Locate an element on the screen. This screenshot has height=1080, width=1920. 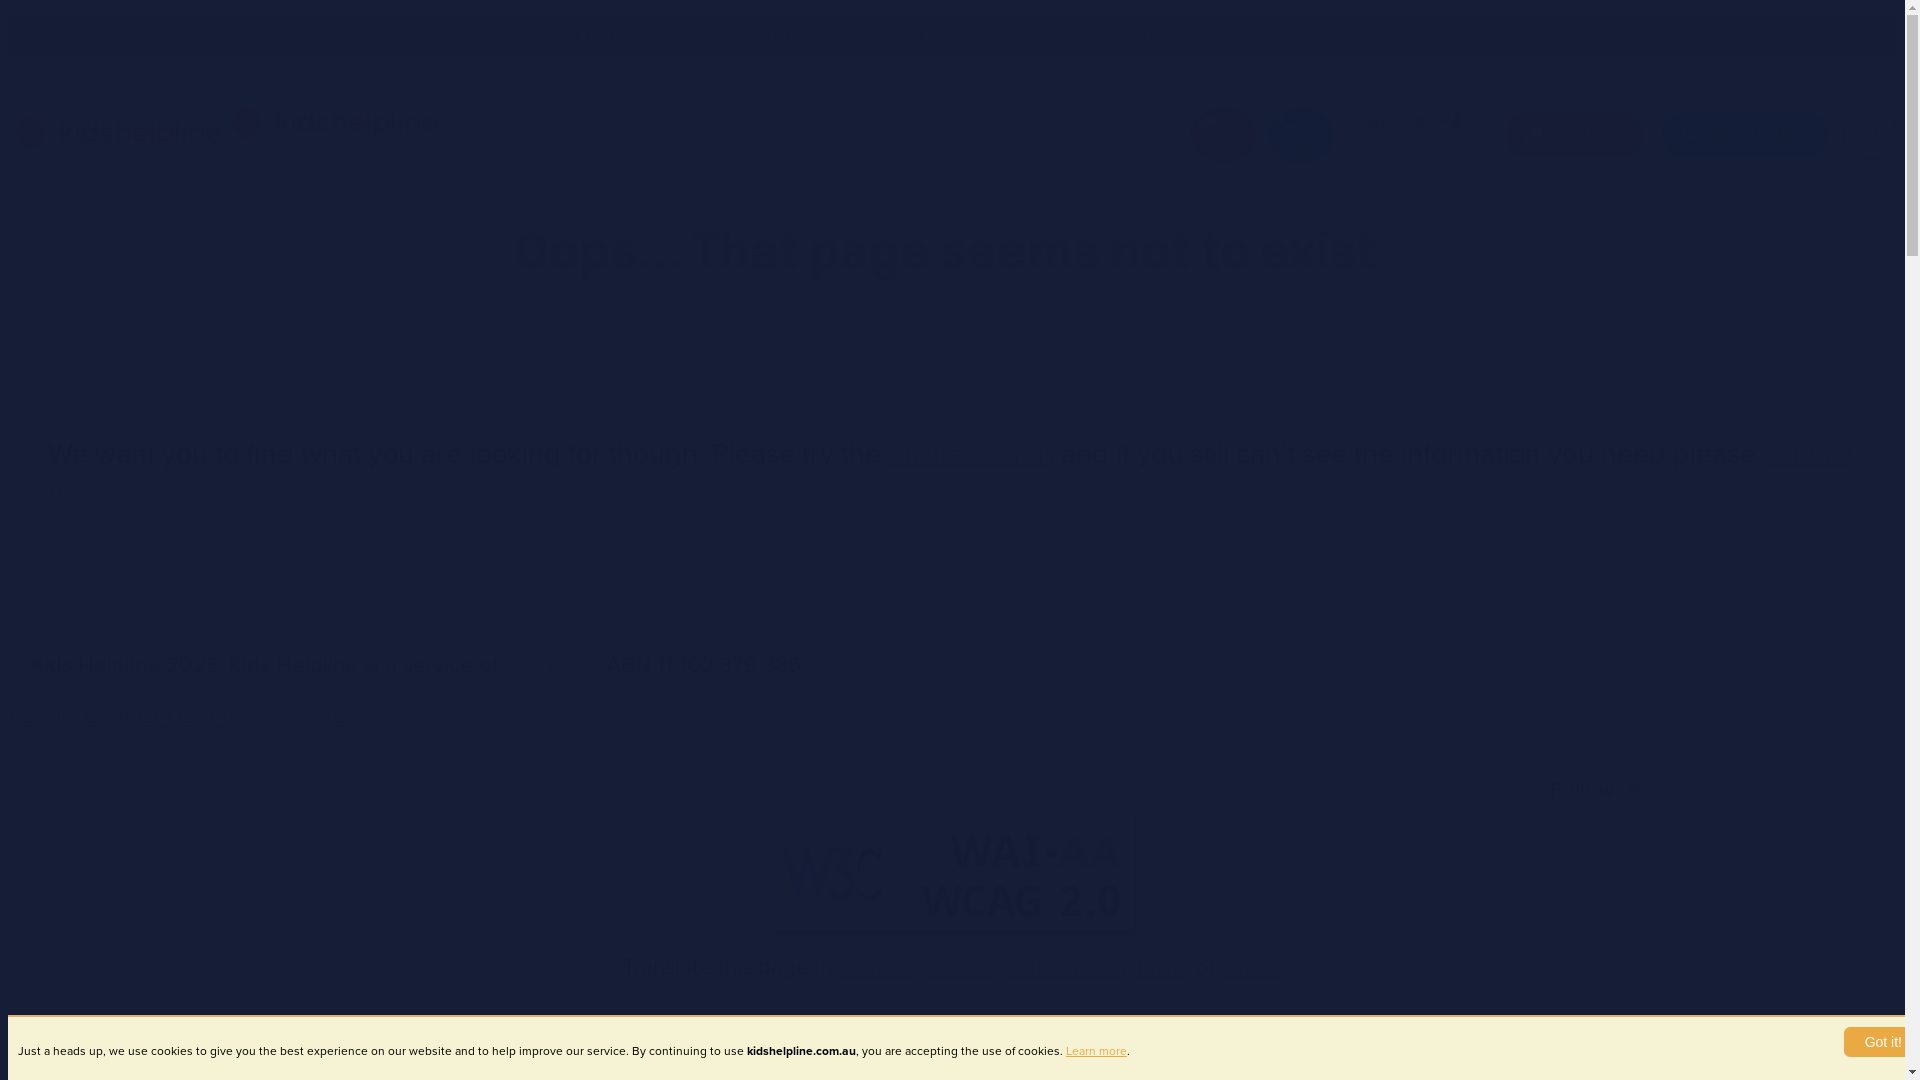
About is located at coordinates (38, 716).